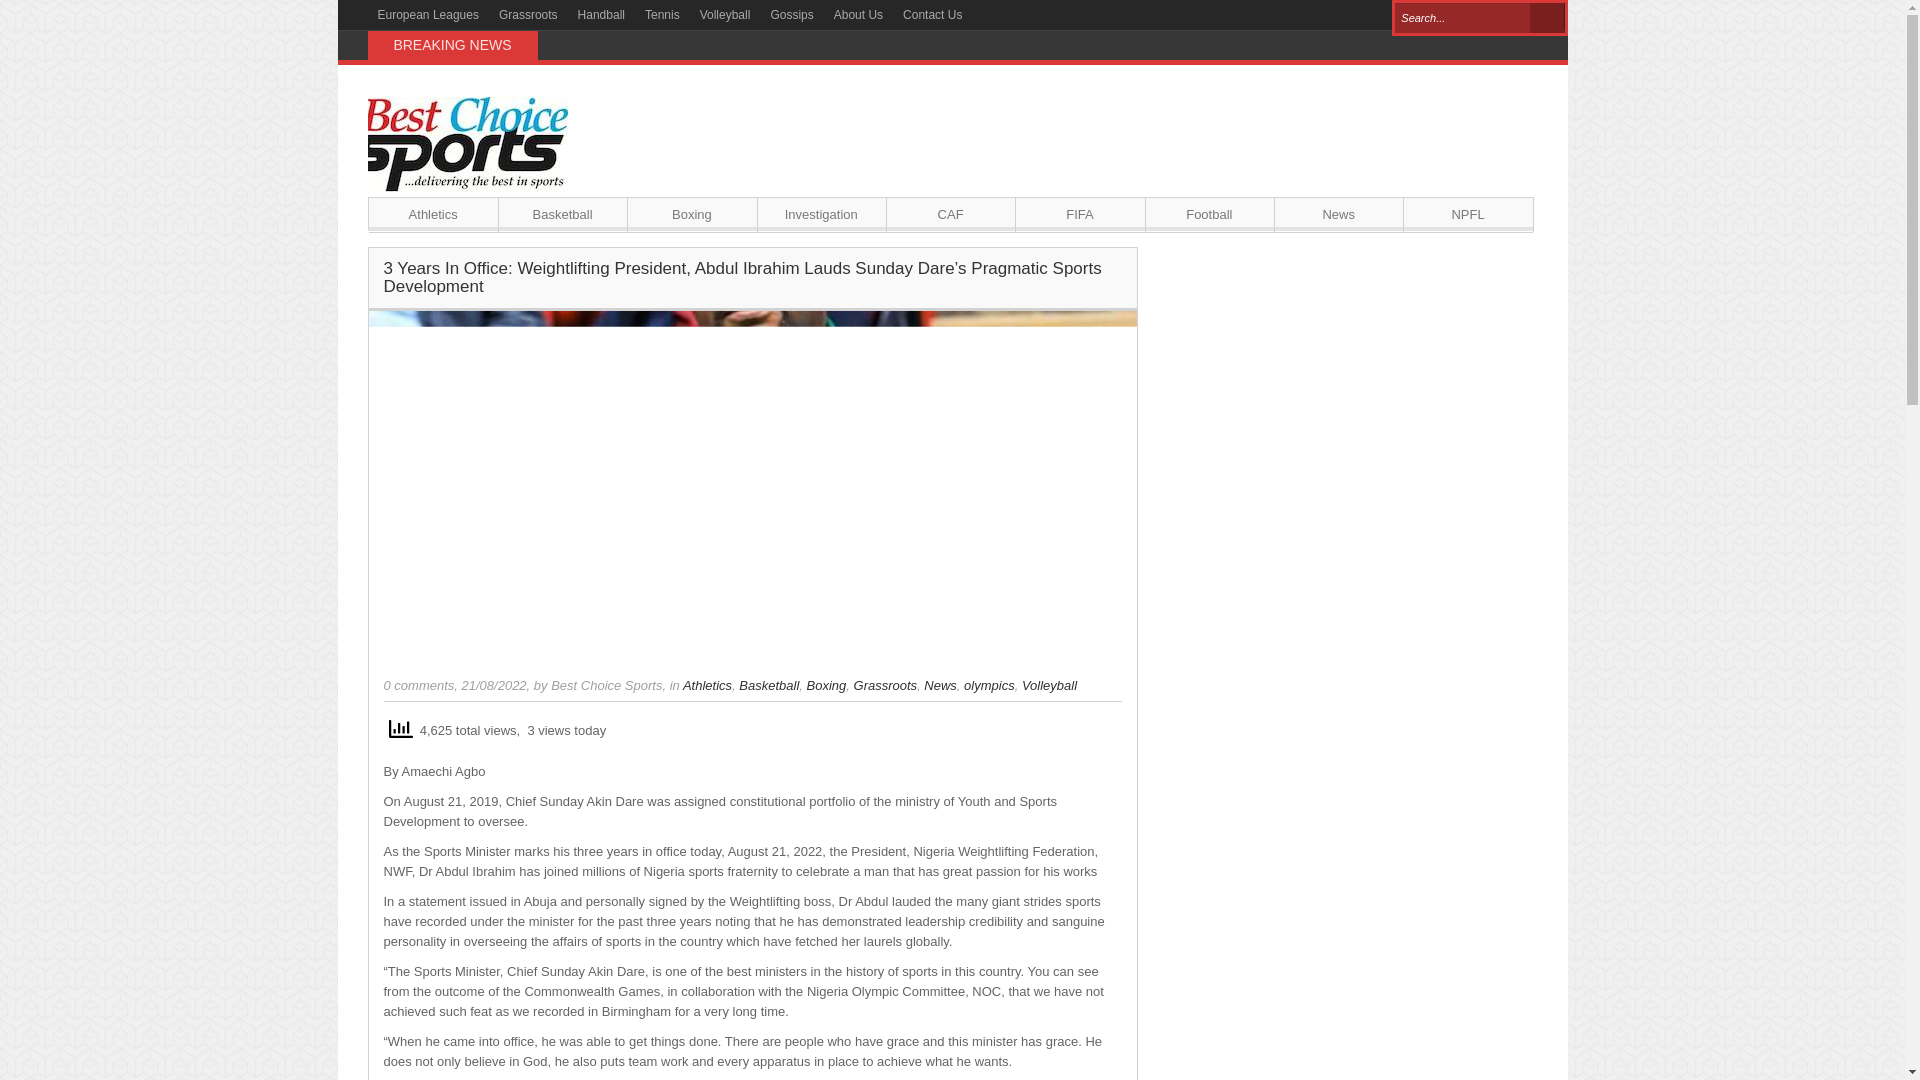  What do you see at coordinates (1080, 214) in the screenshot?
I see `FIFA` at bounding box center [1080, 214].